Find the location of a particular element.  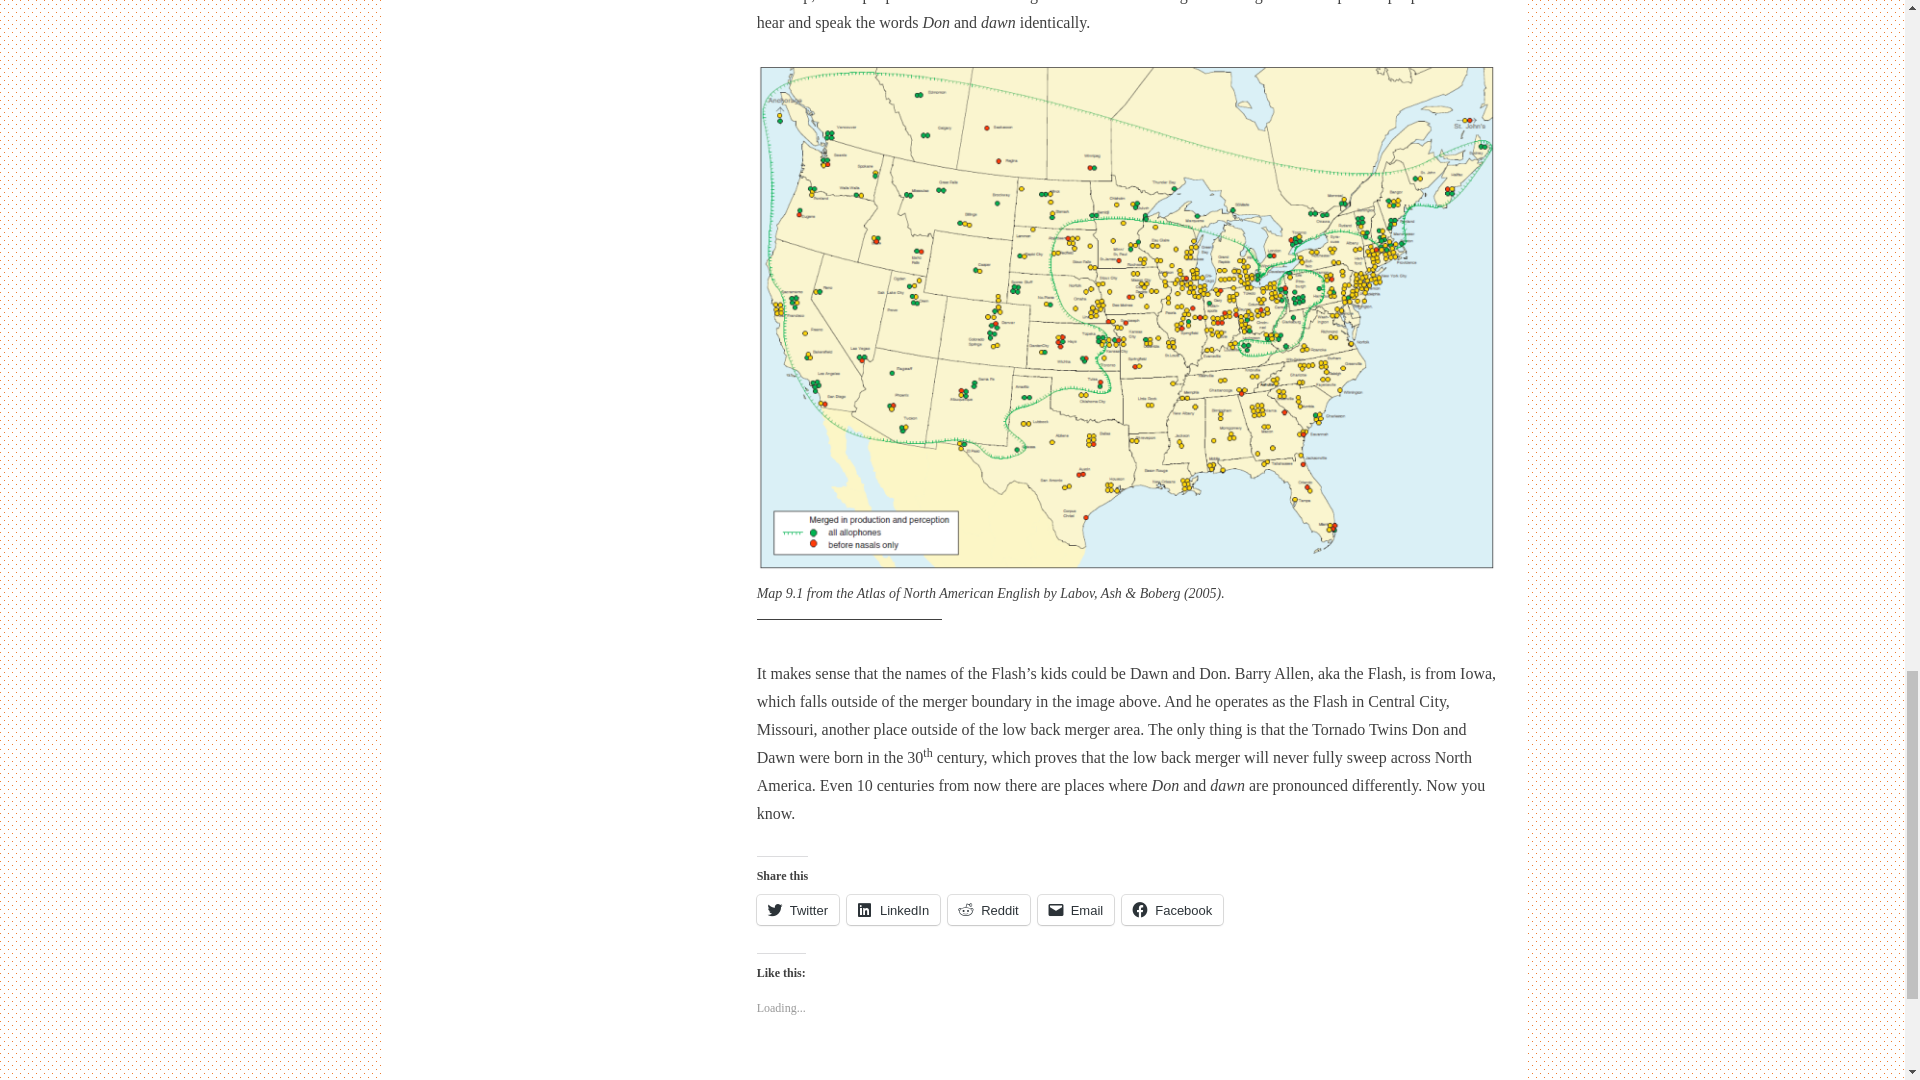

Click to share on Reddit is located at coordinates (988, 910).